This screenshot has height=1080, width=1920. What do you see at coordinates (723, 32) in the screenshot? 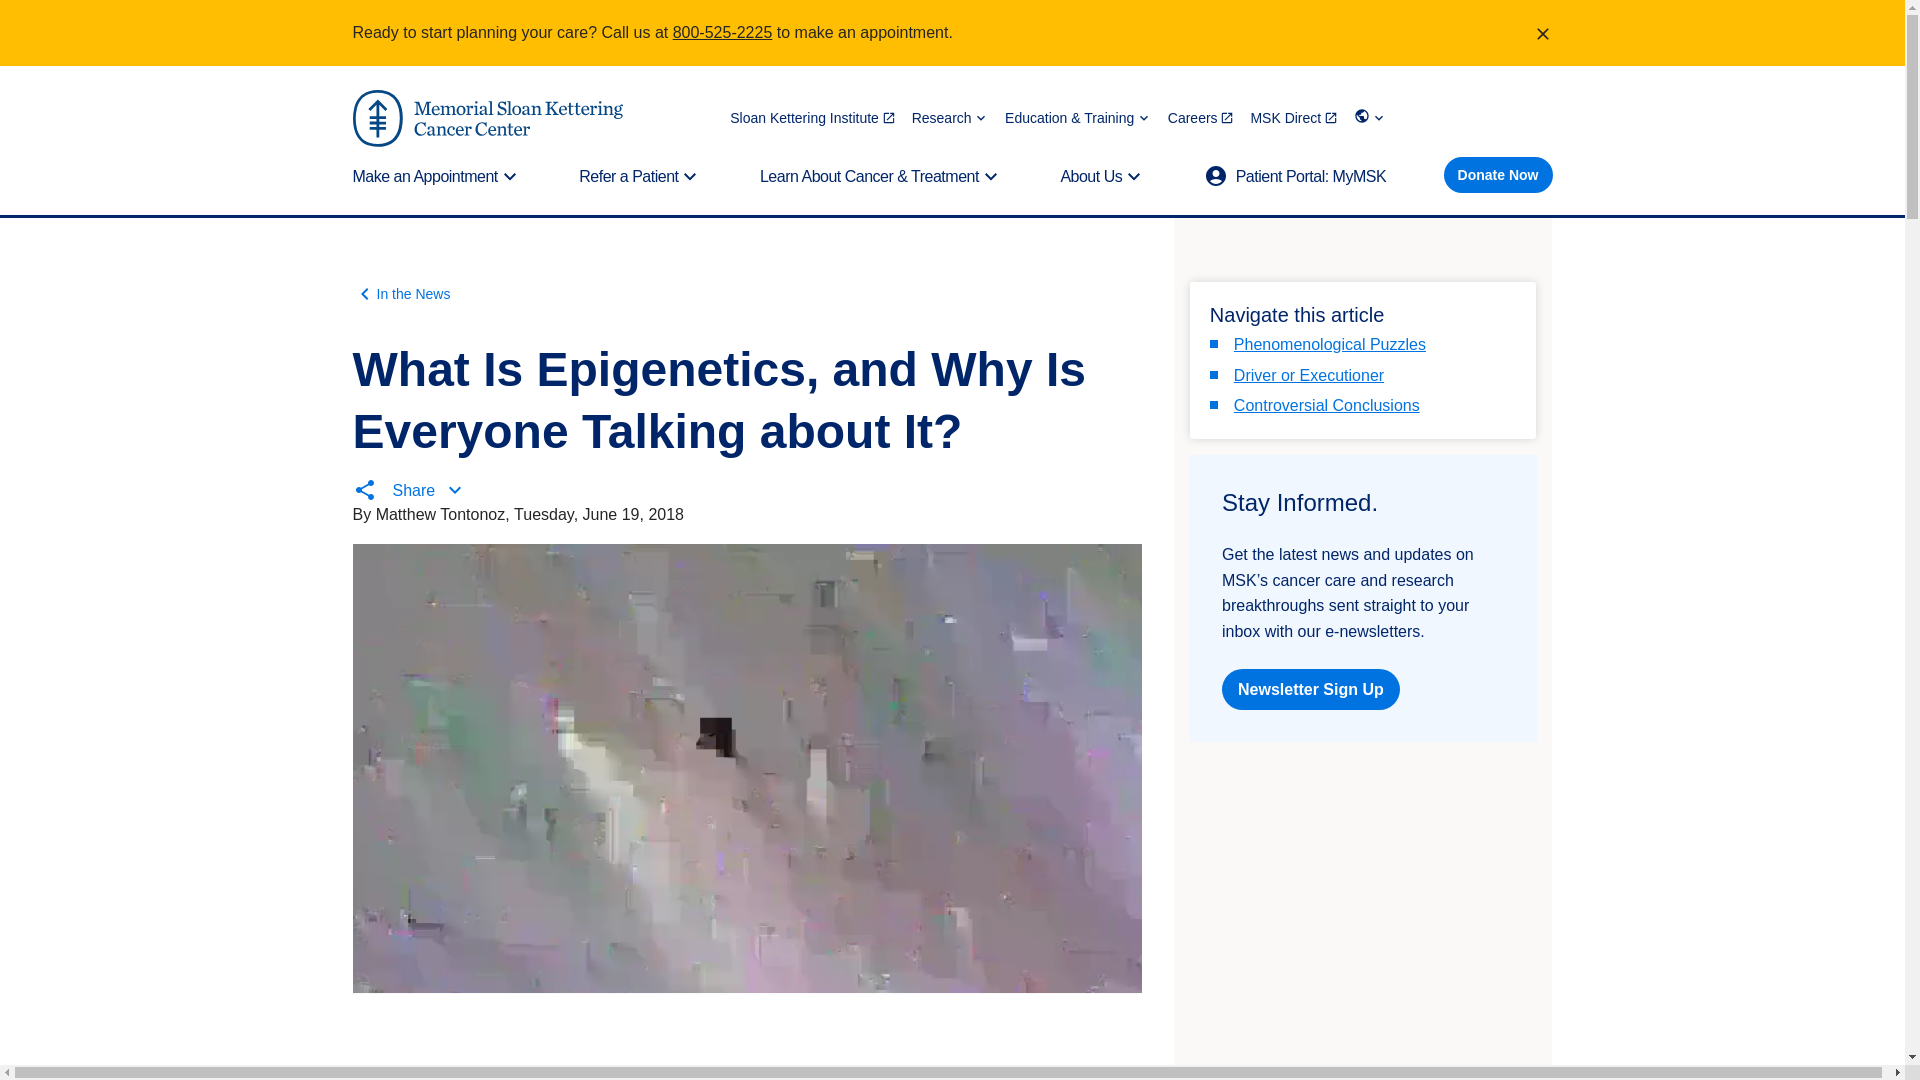
I see `800-525-2225` at bounding box center [723, 32].